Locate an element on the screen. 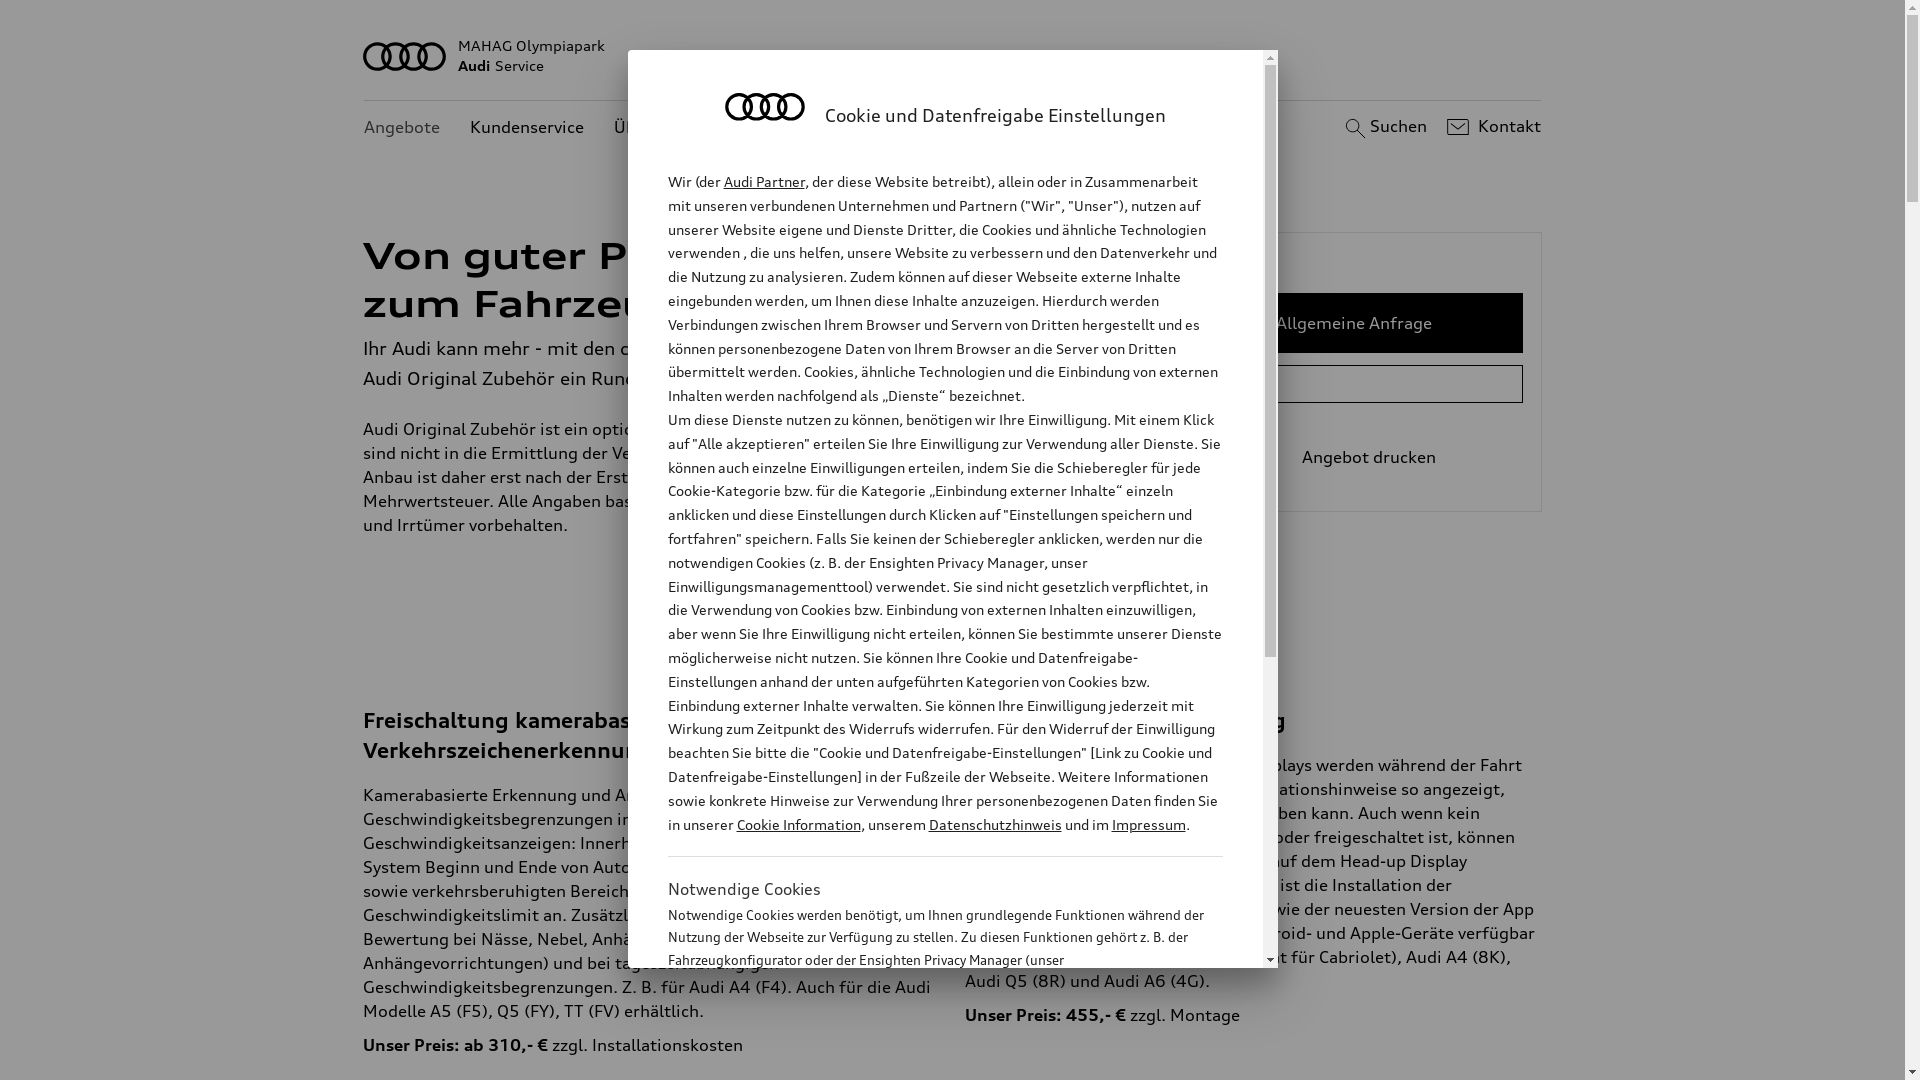 The image size is (1920, 1080). Allgemeine Anfrage is located at coordinates (1354, 323).